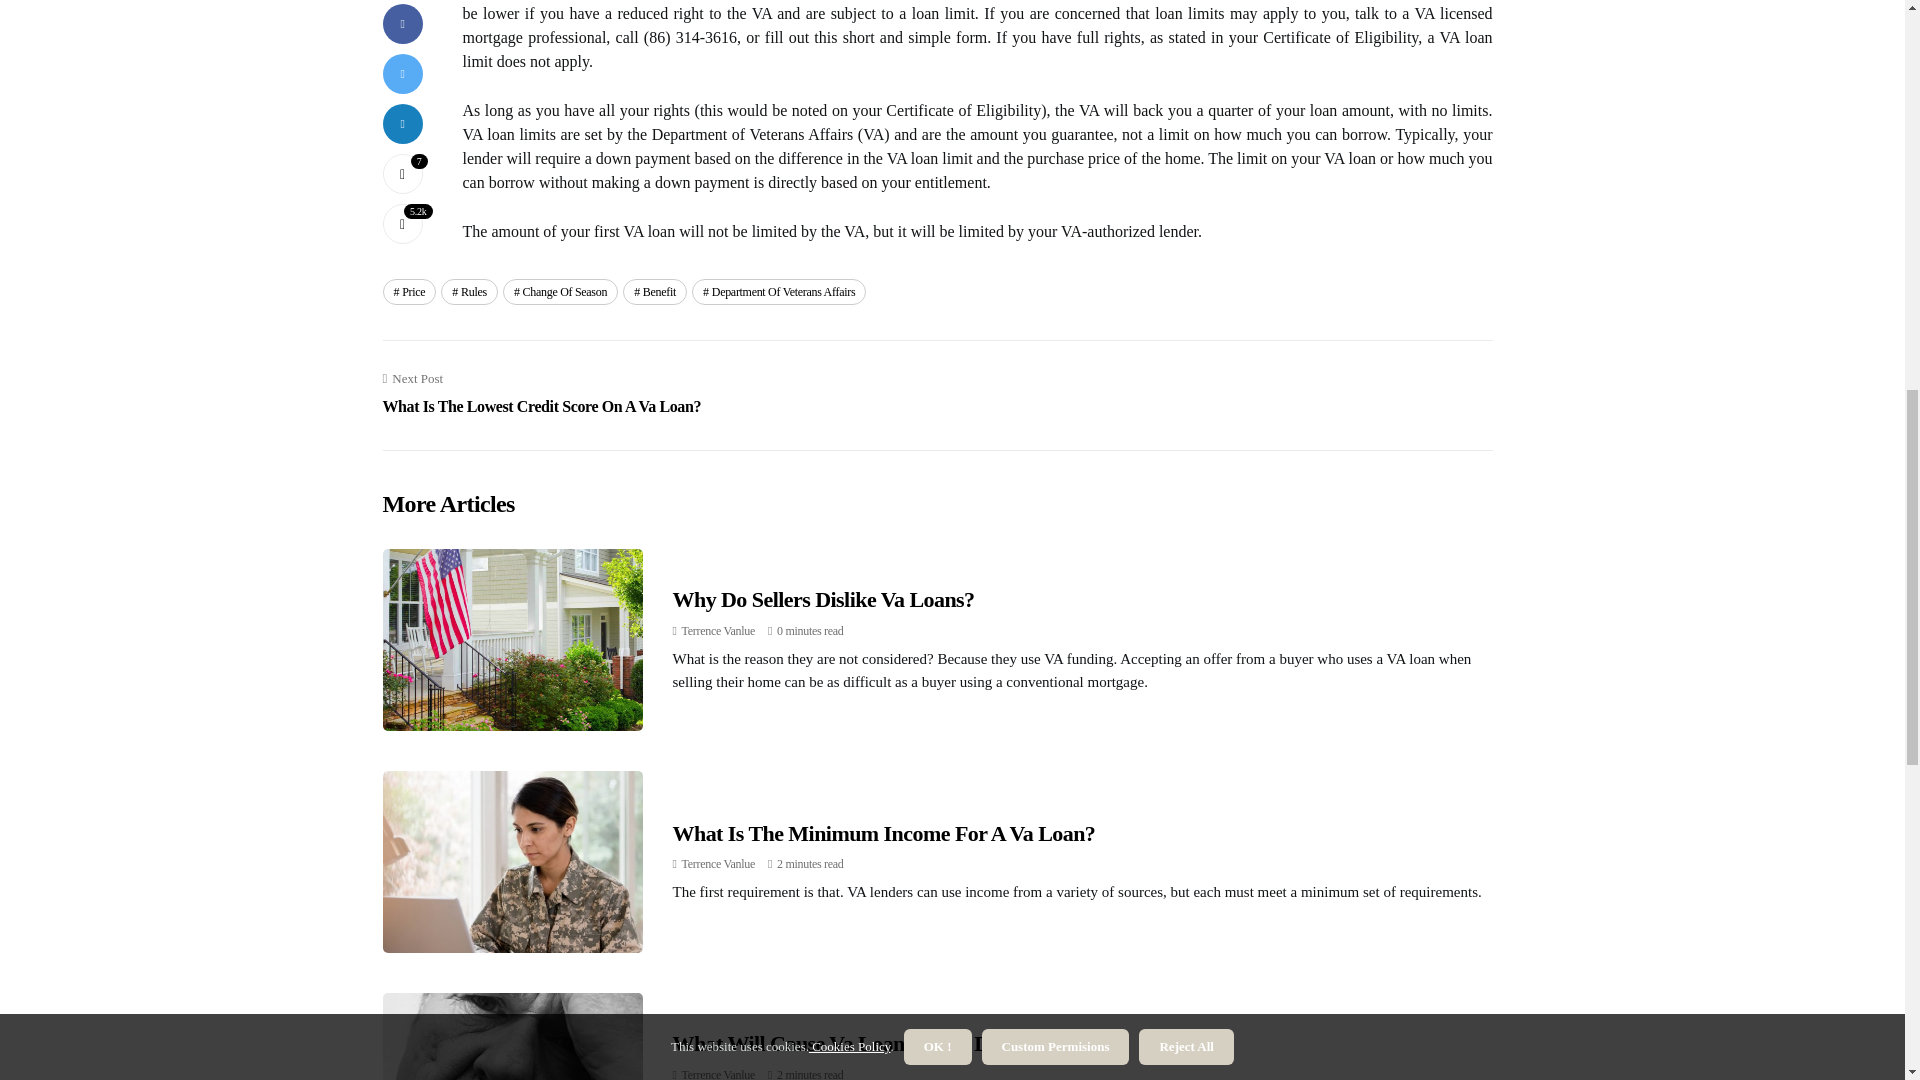 The height and width of the screenshot is (1080, 1920). Describe the element at coordinates (718, 1074) in the screenshot. I see `Posts by Terrence Vanlue` at that location.